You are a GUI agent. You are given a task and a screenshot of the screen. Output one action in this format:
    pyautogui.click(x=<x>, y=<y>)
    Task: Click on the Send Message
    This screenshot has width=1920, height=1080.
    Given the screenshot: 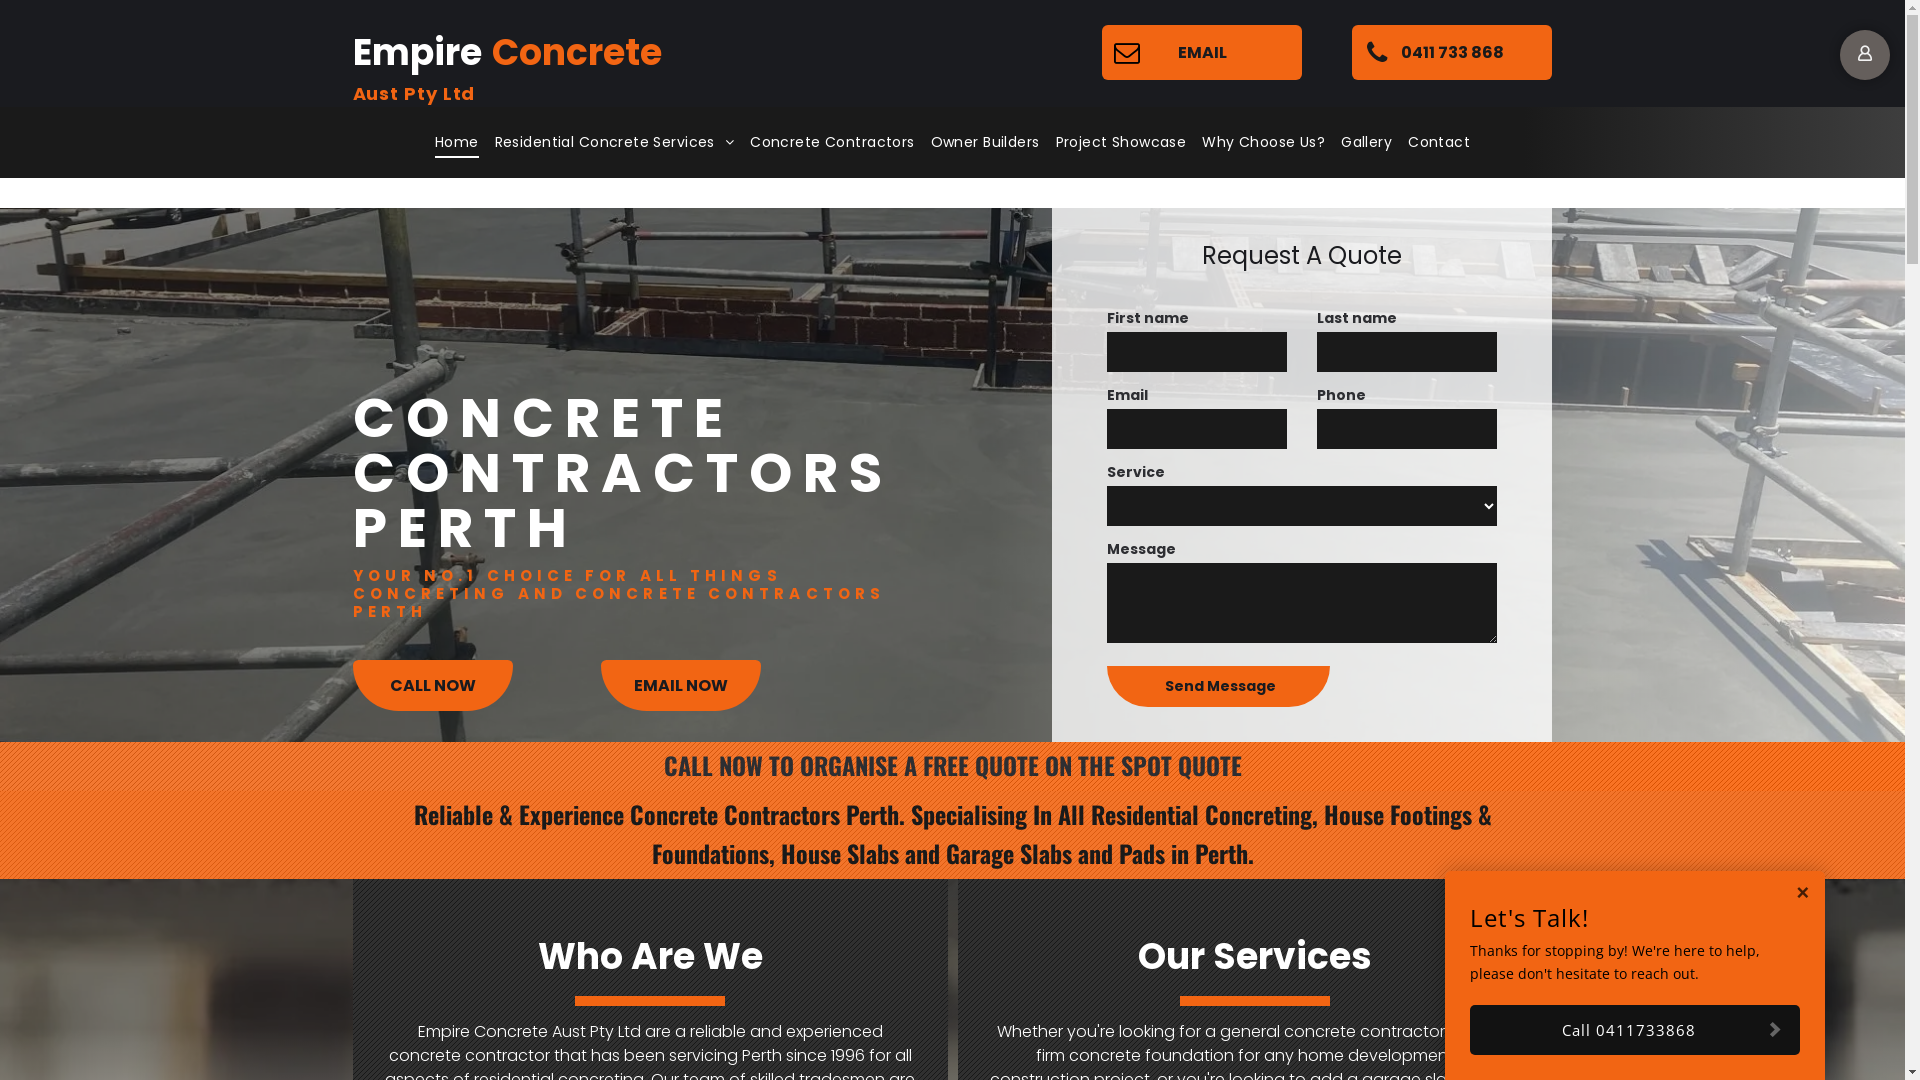 What is the action you would take?
    pyautogui.click(x=1222, y=686)
    